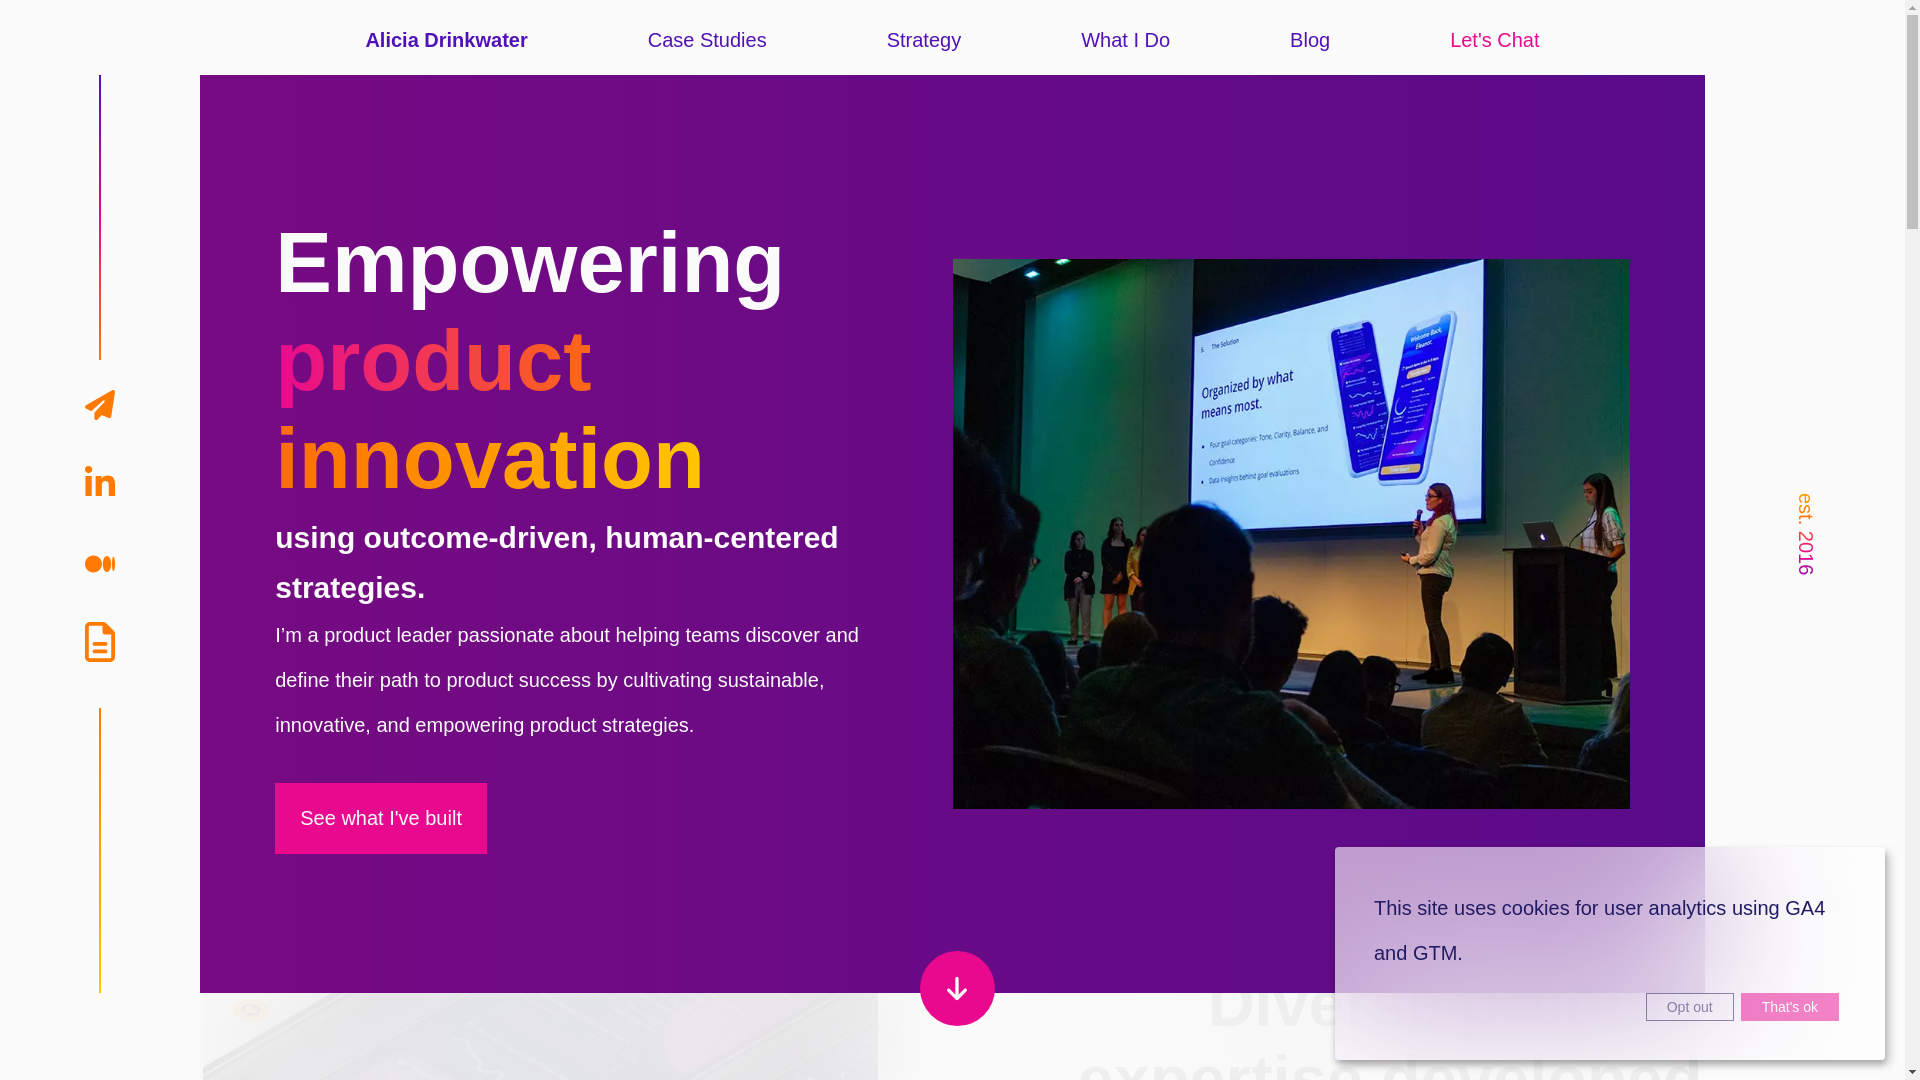 Image resolution: width=1920 pixels, height=1080 pixels. What do you see at coordinates (380, 818) in the screenshot?
I see `See what I've built` at bounding box center [380, 818].